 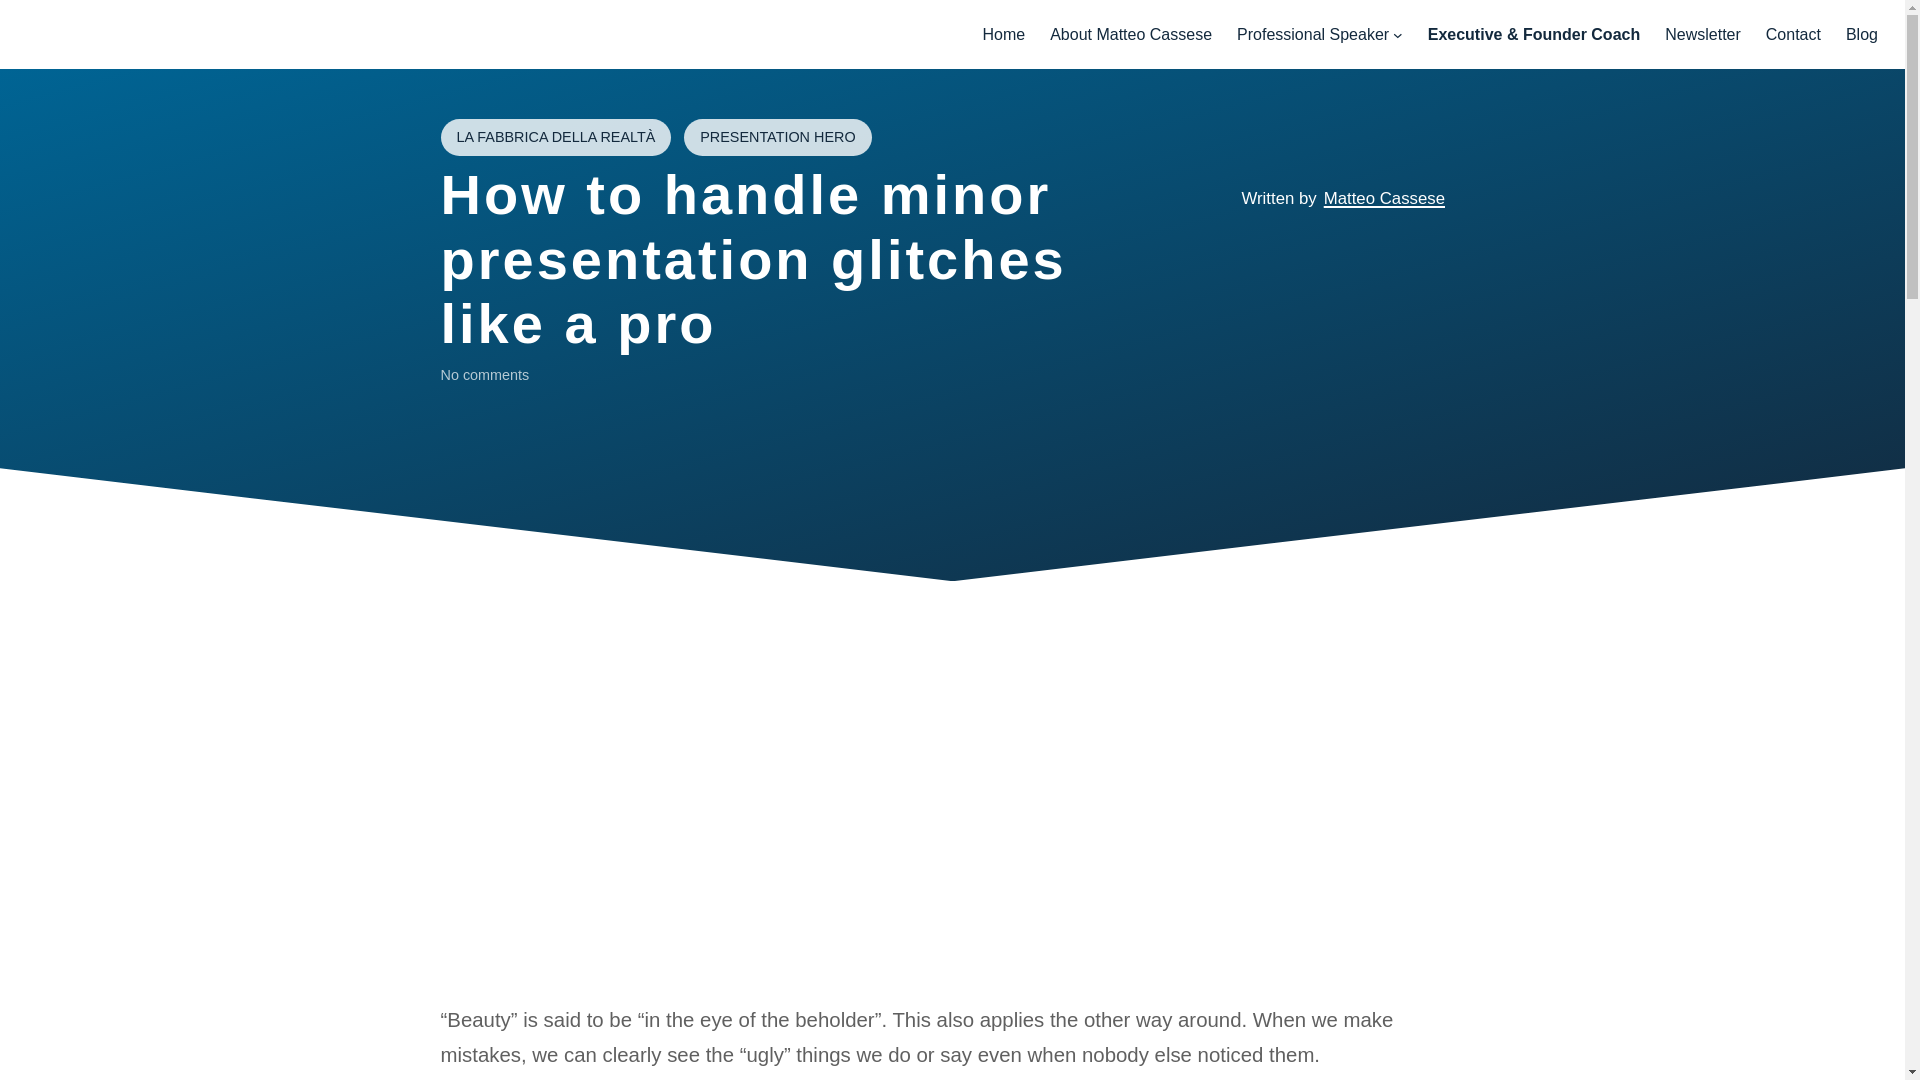 What do you see at coordinates (1702, 34) in the screenshot?
I see `Newsletter` at bounding box center [1702, 34].